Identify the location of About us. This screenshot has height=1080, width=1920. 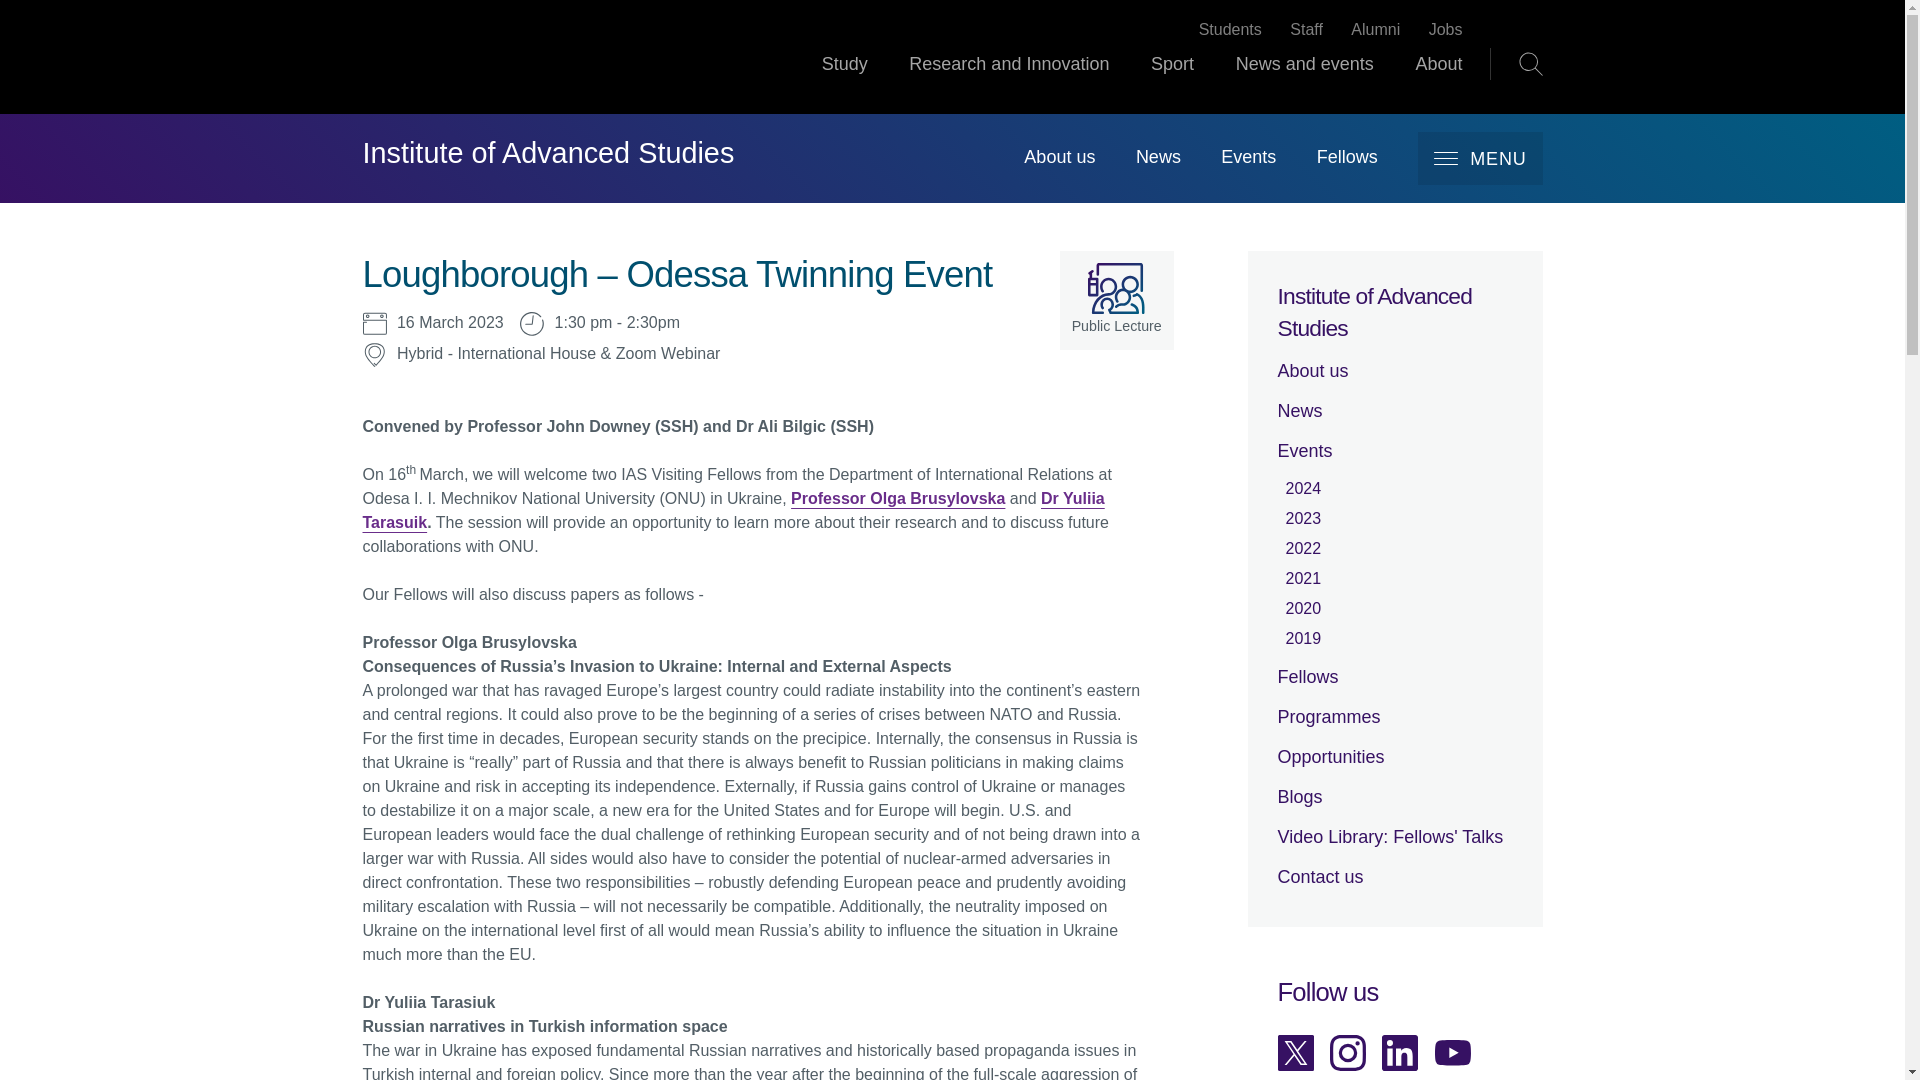
(1058, 156).